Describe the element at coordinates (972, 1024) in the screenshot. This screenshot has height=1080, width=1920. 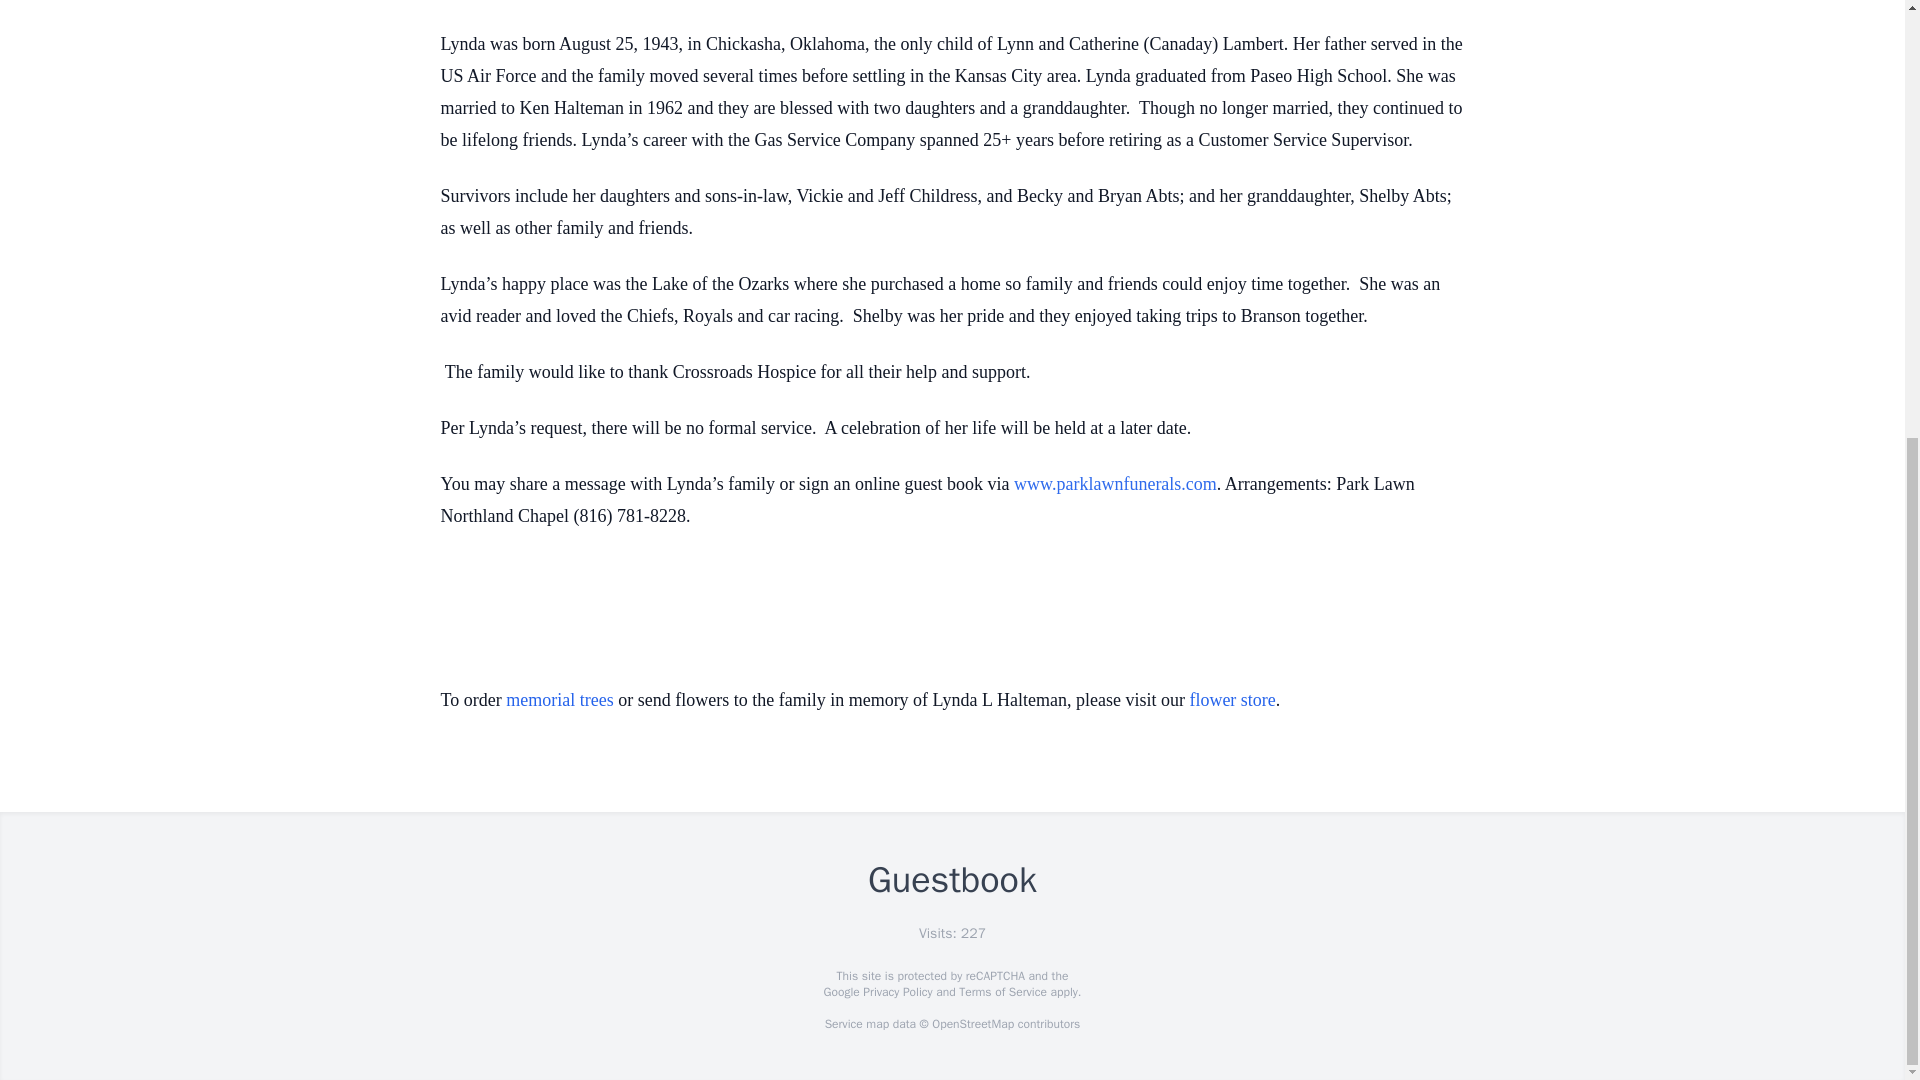
I see `OpenStreetMap` at that location.